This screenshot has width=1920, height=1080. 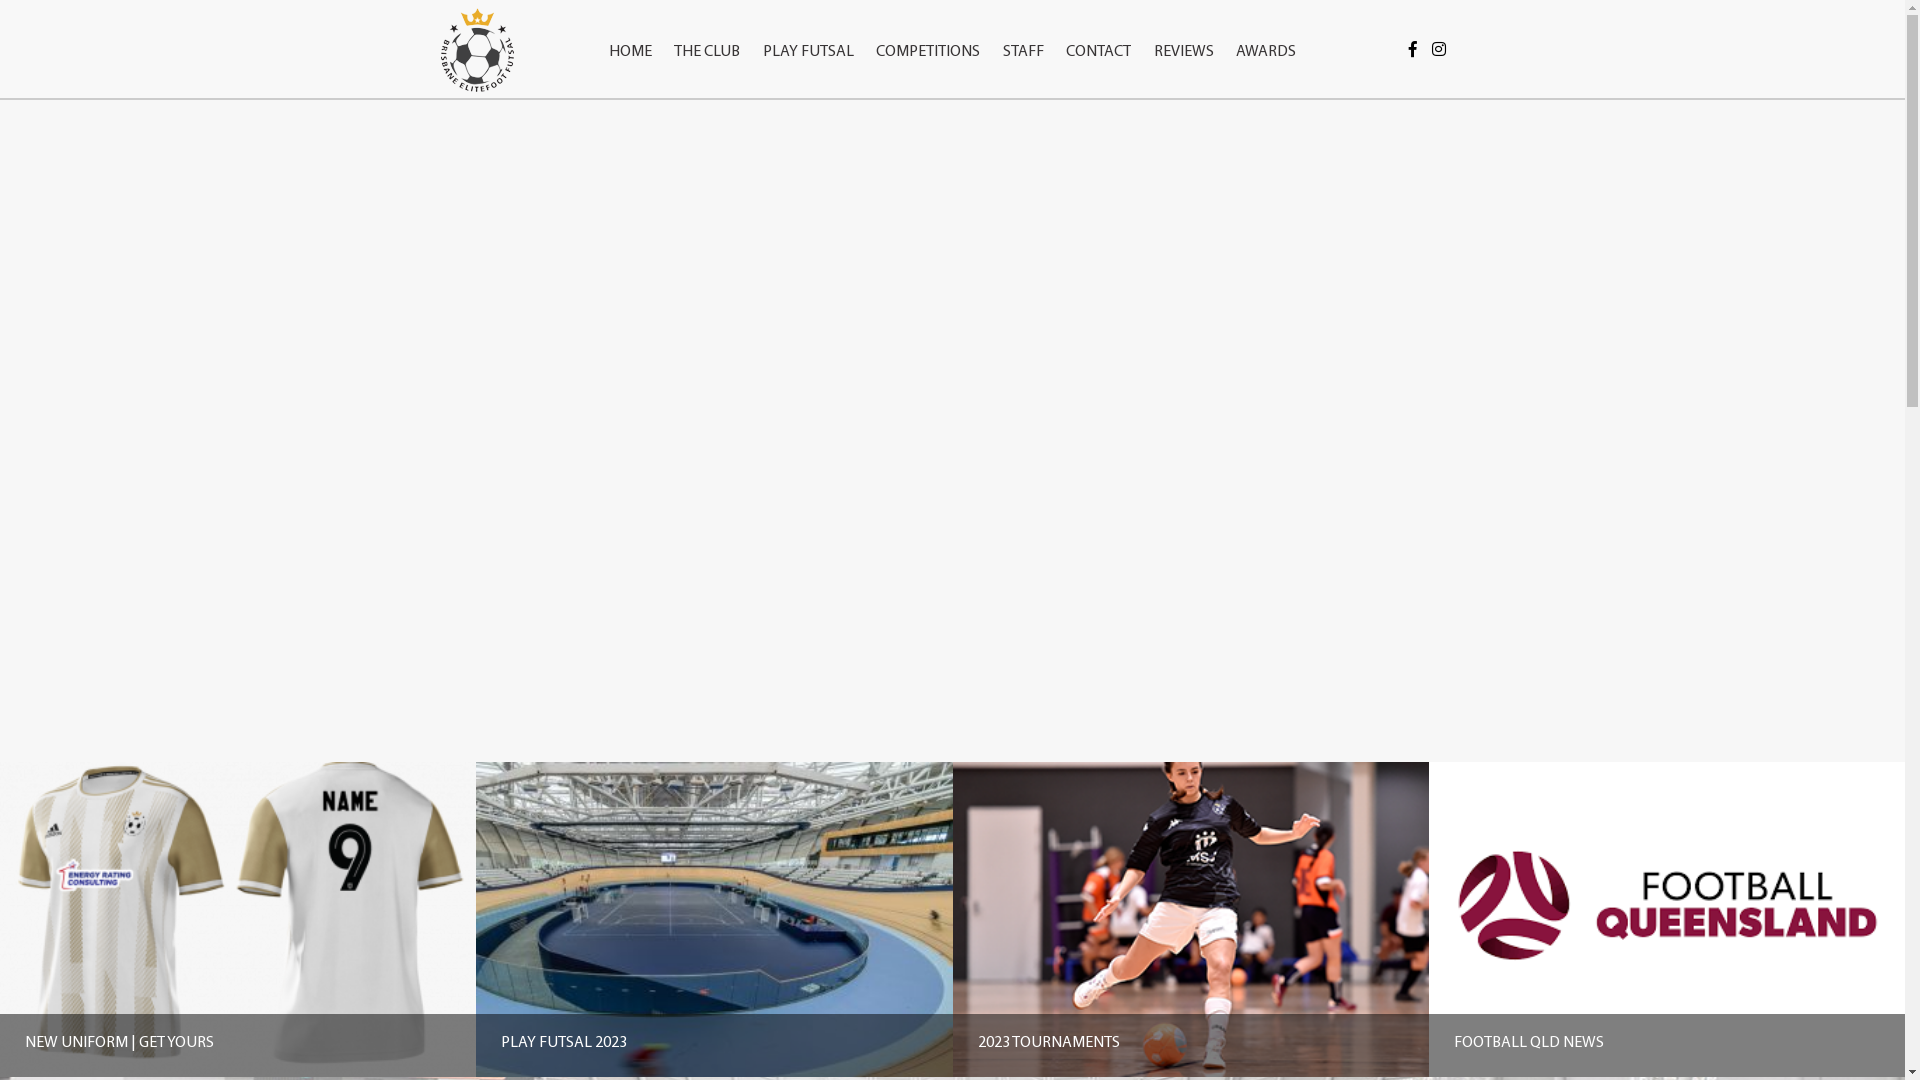 What do you see at coordinates (714, 918) in the screenshot?
I see `PLAY FUTSAL 2023` at bounding box center [714, 918].